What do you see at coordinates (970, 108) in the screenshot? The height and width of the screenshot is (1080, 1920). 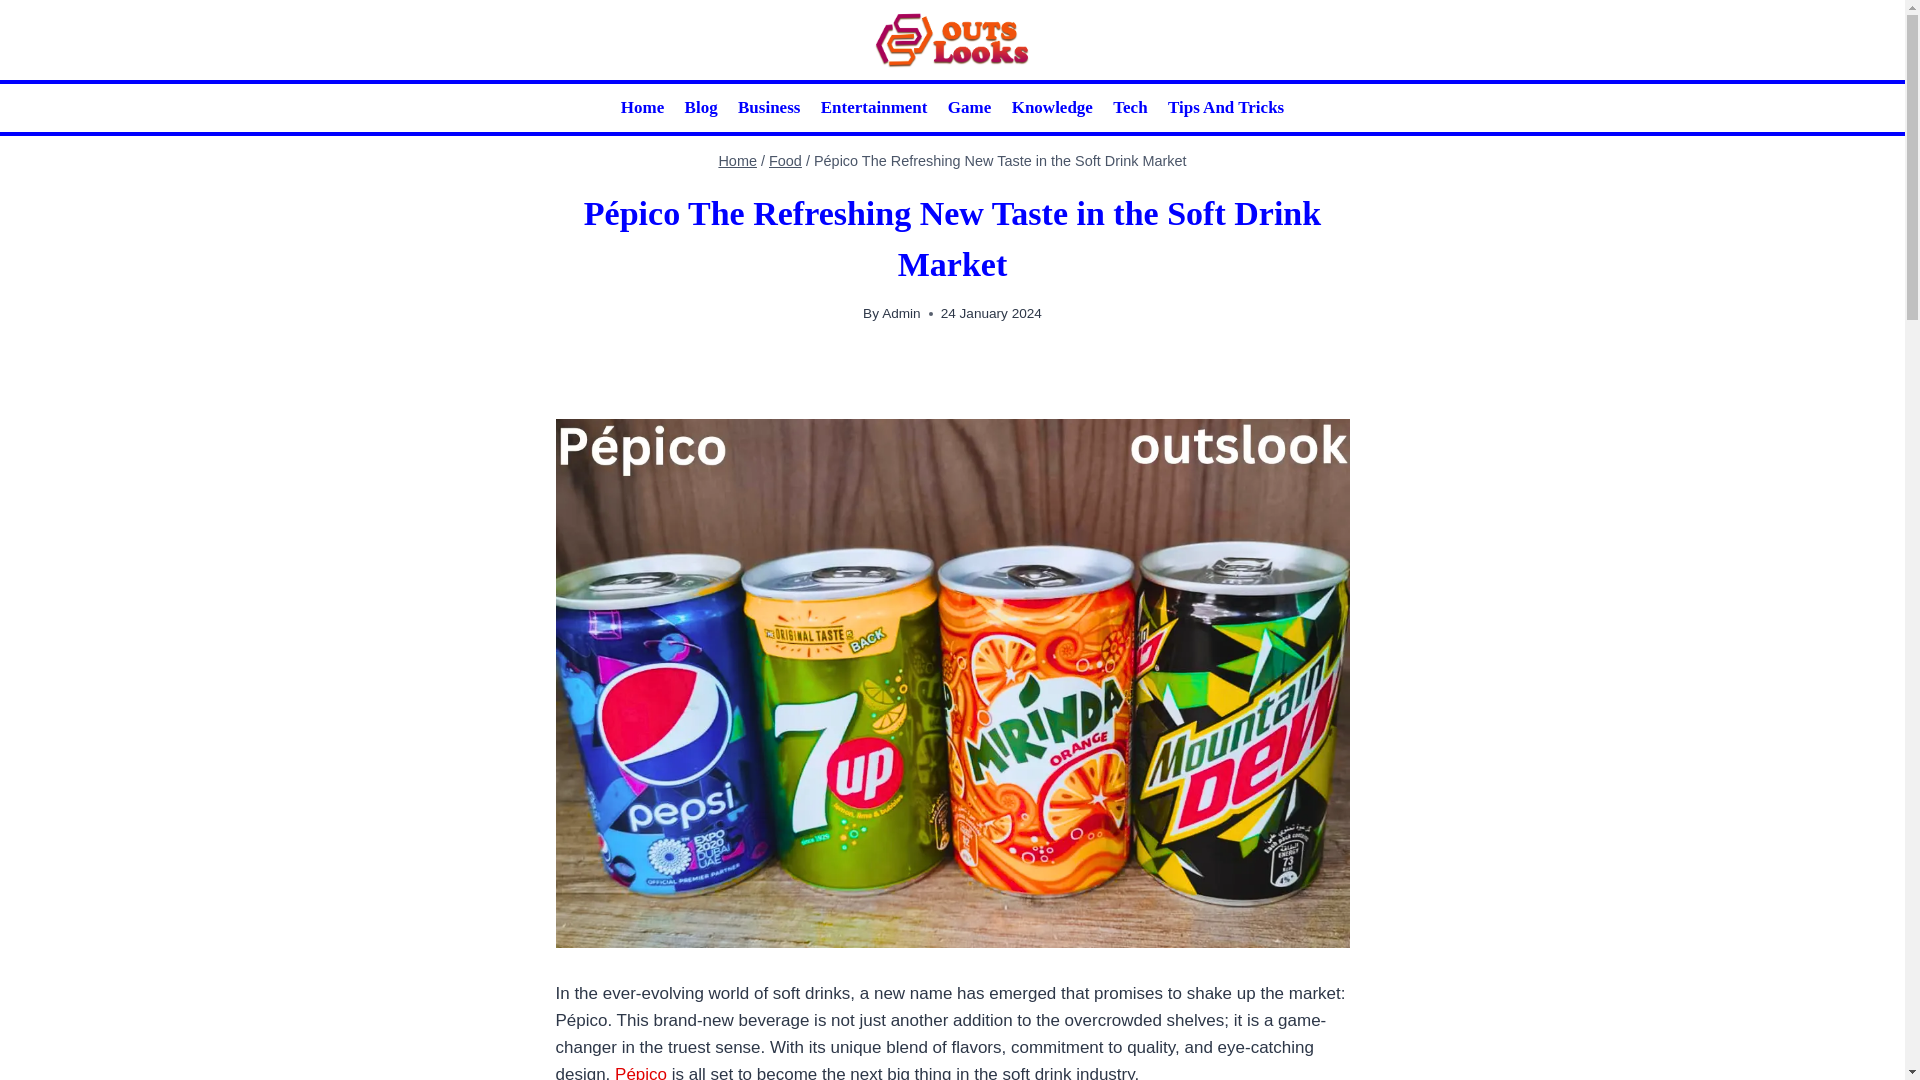 I see `Game` at bounding box center [970, 108].